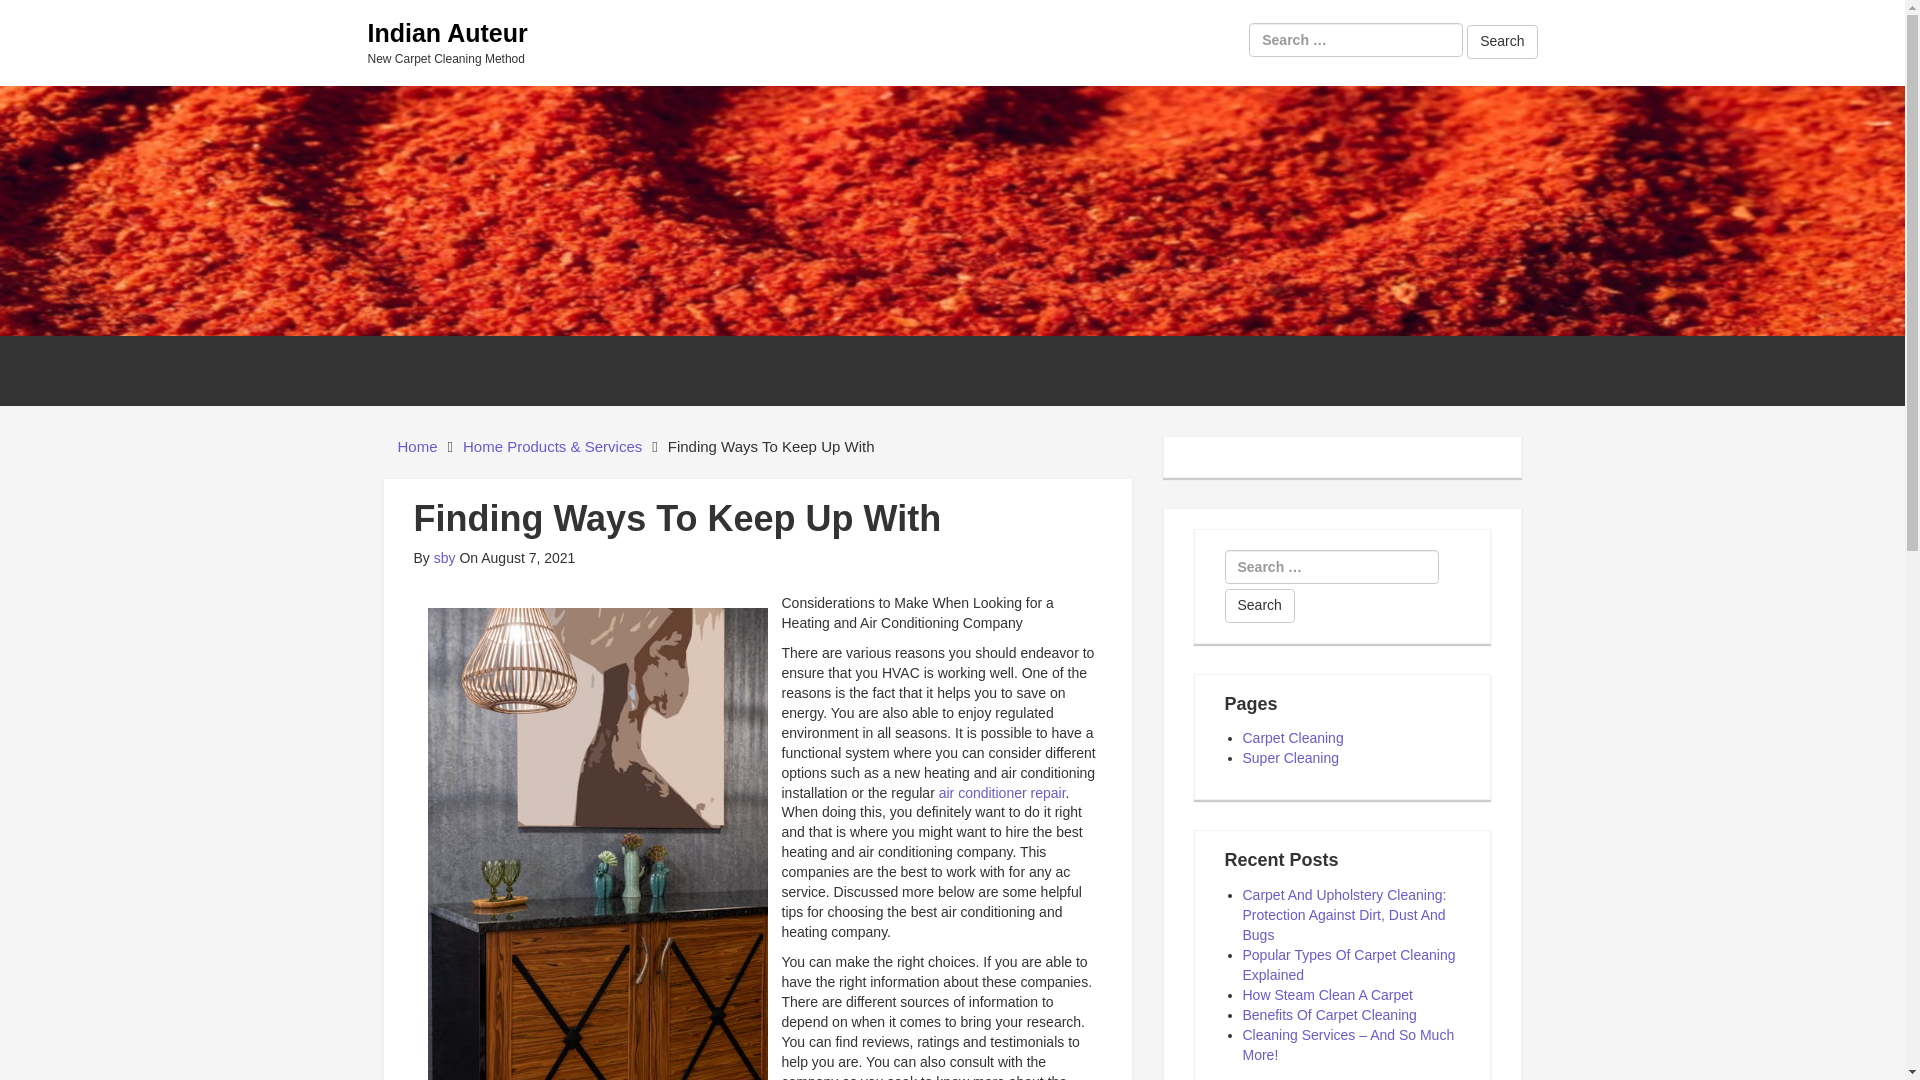  I want to click on Popular Types Of Carpet Cleaning Explained, so click(1348, 964).